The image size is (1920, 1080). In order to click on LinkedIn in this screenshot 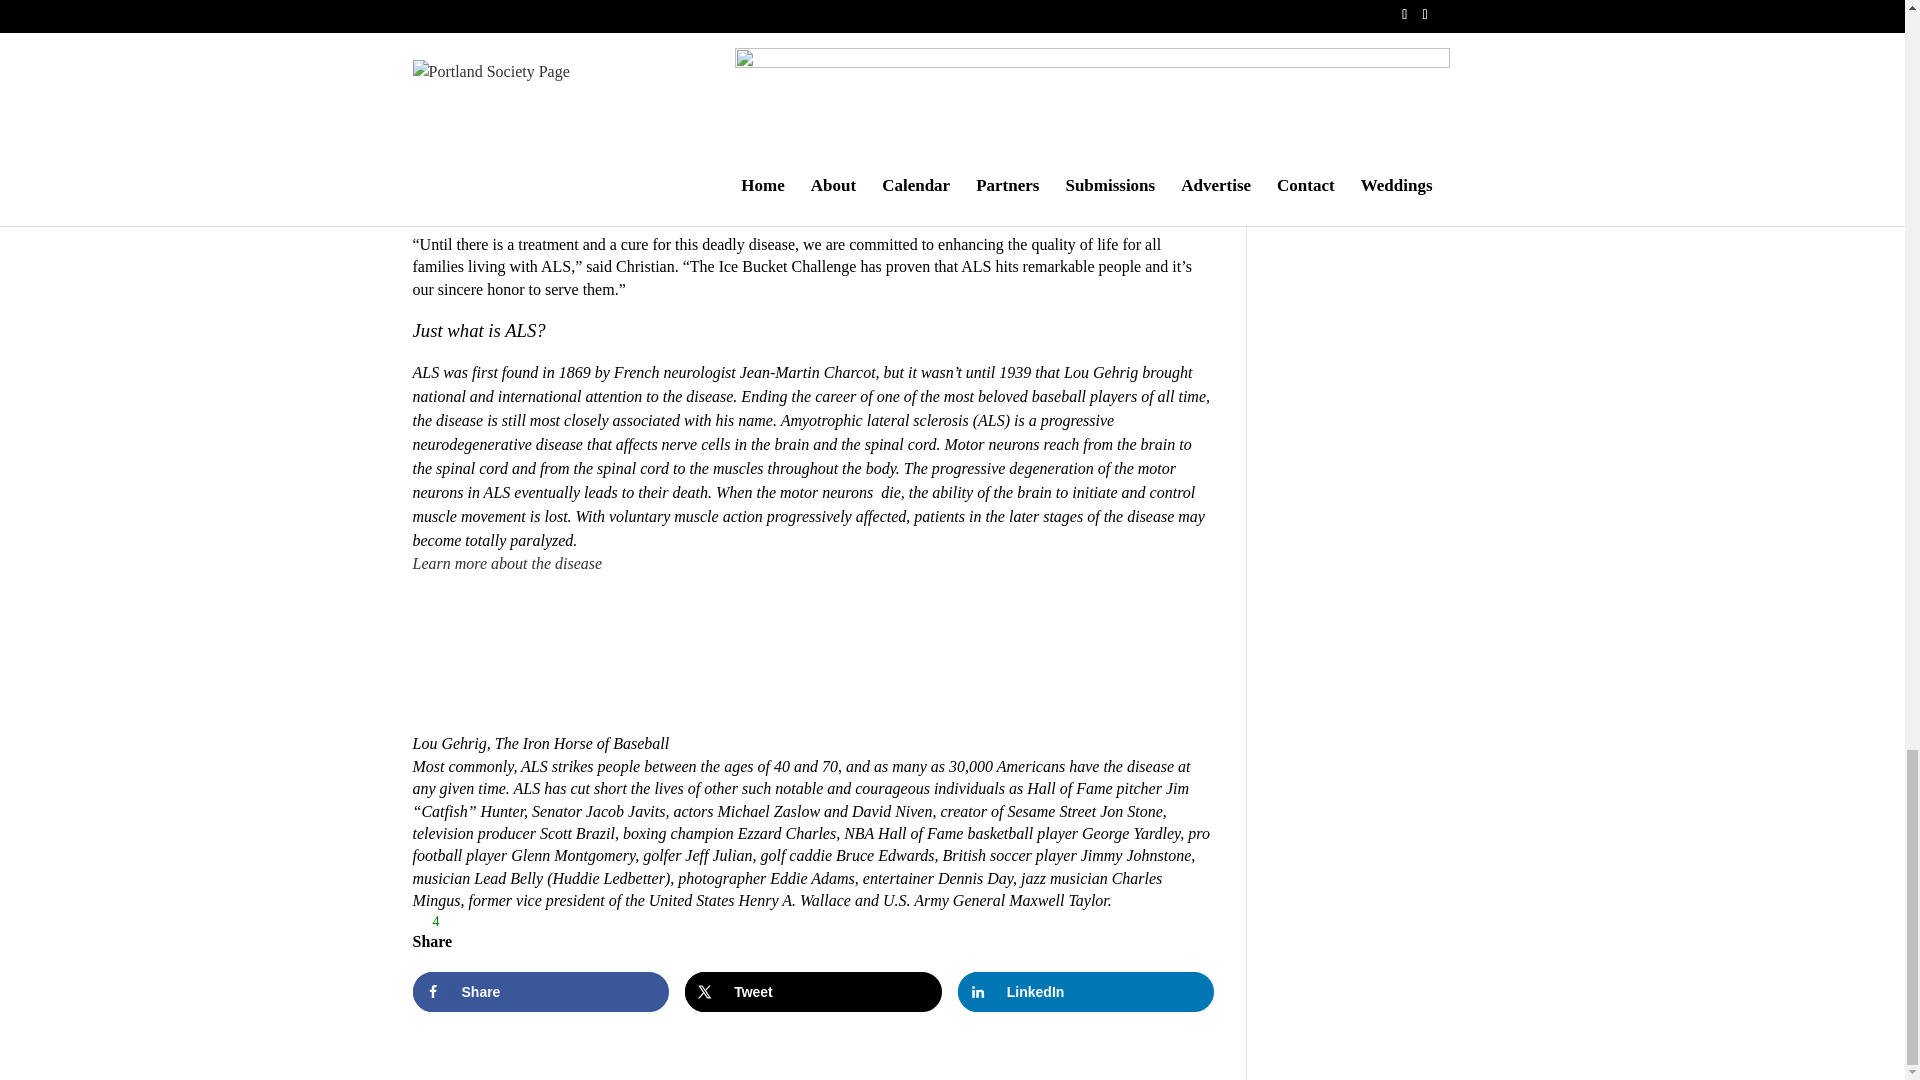, I will do `click(1086, 992)`.